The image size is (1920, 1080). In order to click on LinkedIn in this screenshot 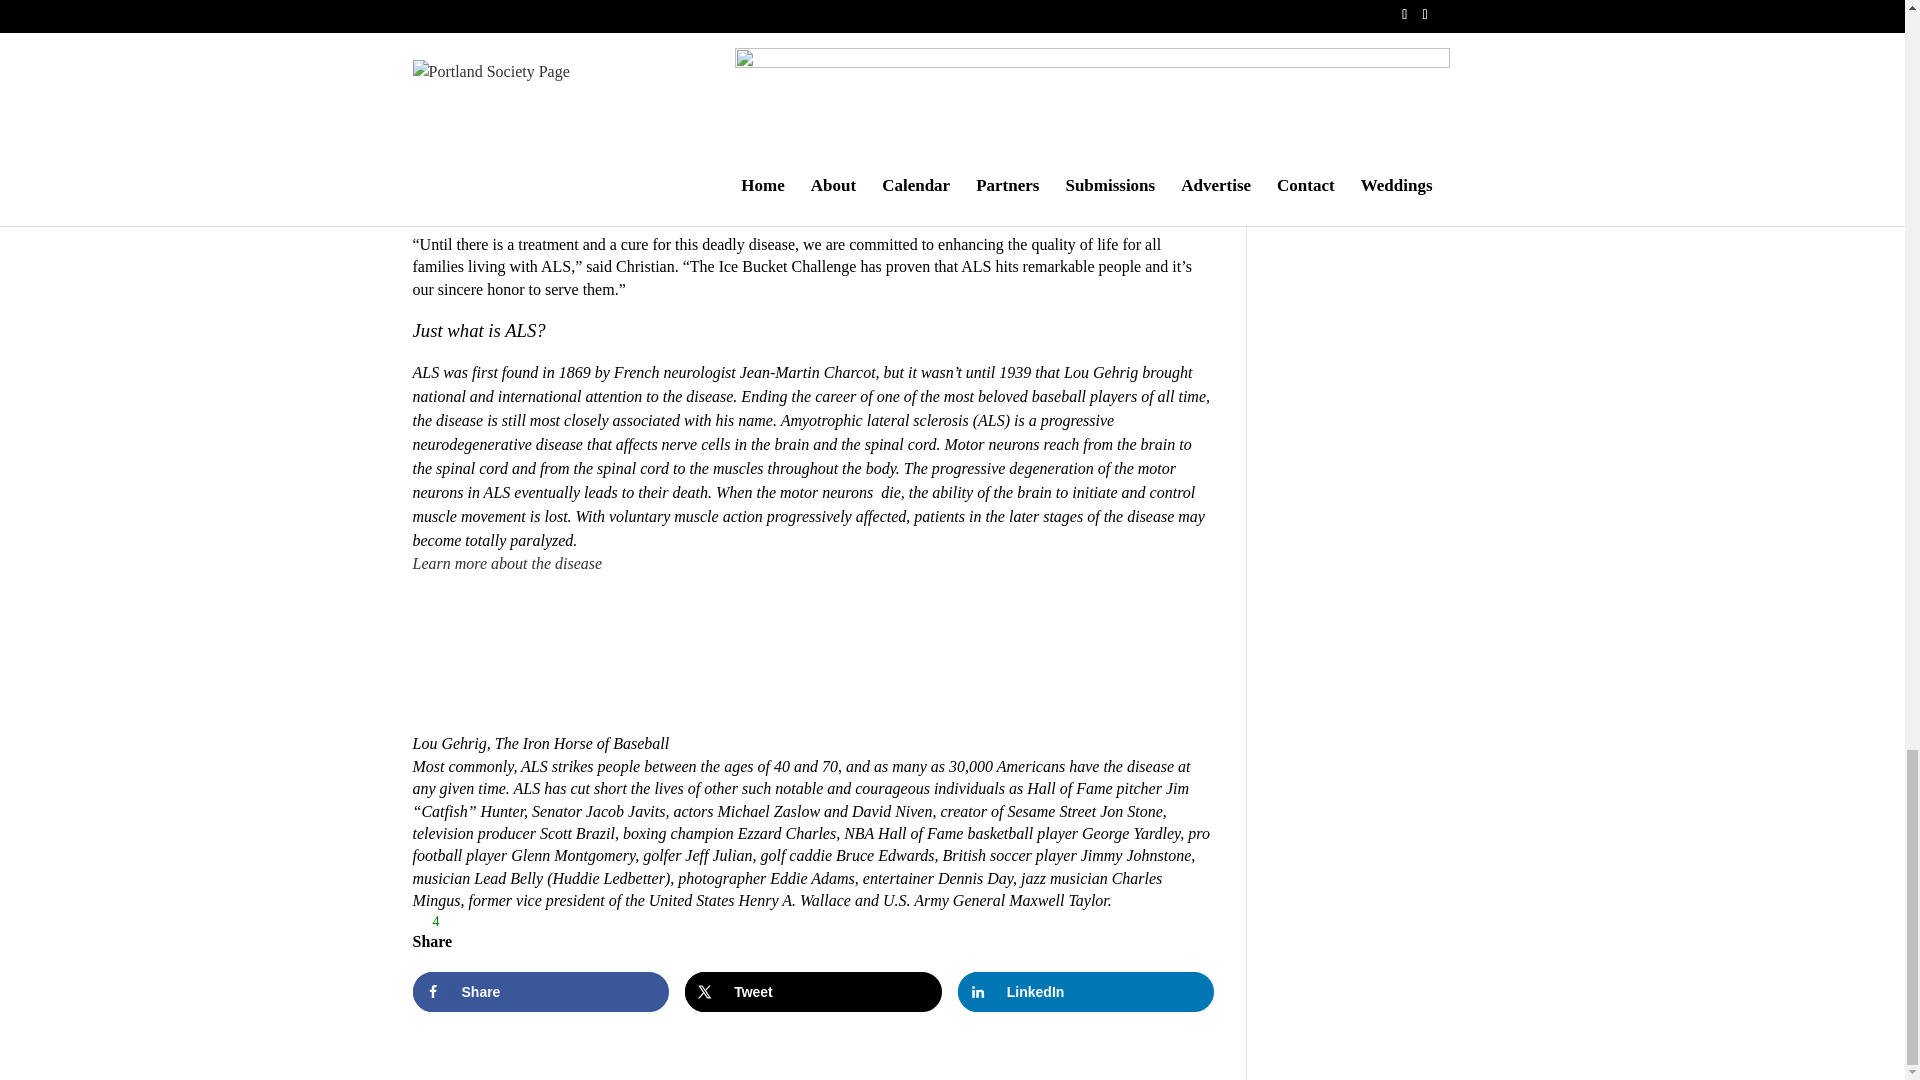, I will do `click(1086, 992)`.